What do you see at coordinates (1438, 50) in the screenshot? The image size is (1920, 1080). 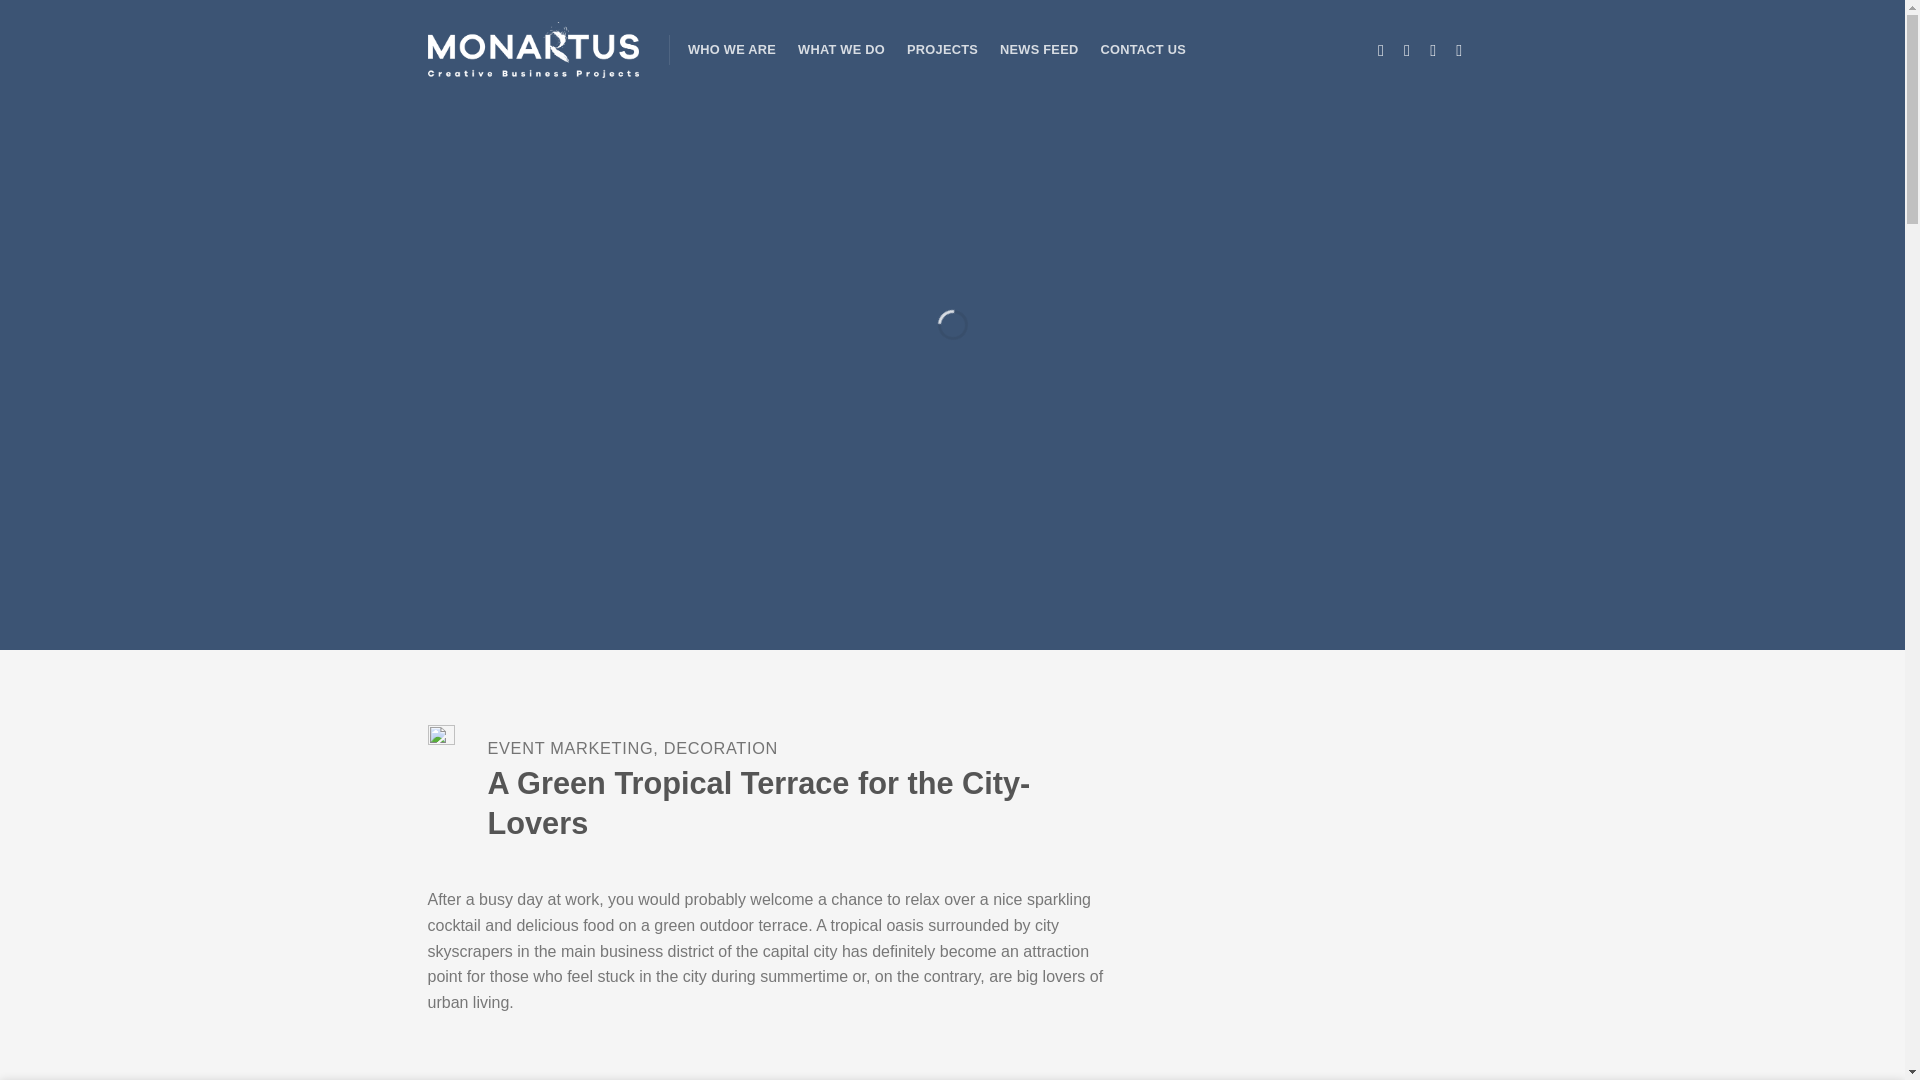 I see `Follow on LinkedIn` at bounding box center [1438, 50].